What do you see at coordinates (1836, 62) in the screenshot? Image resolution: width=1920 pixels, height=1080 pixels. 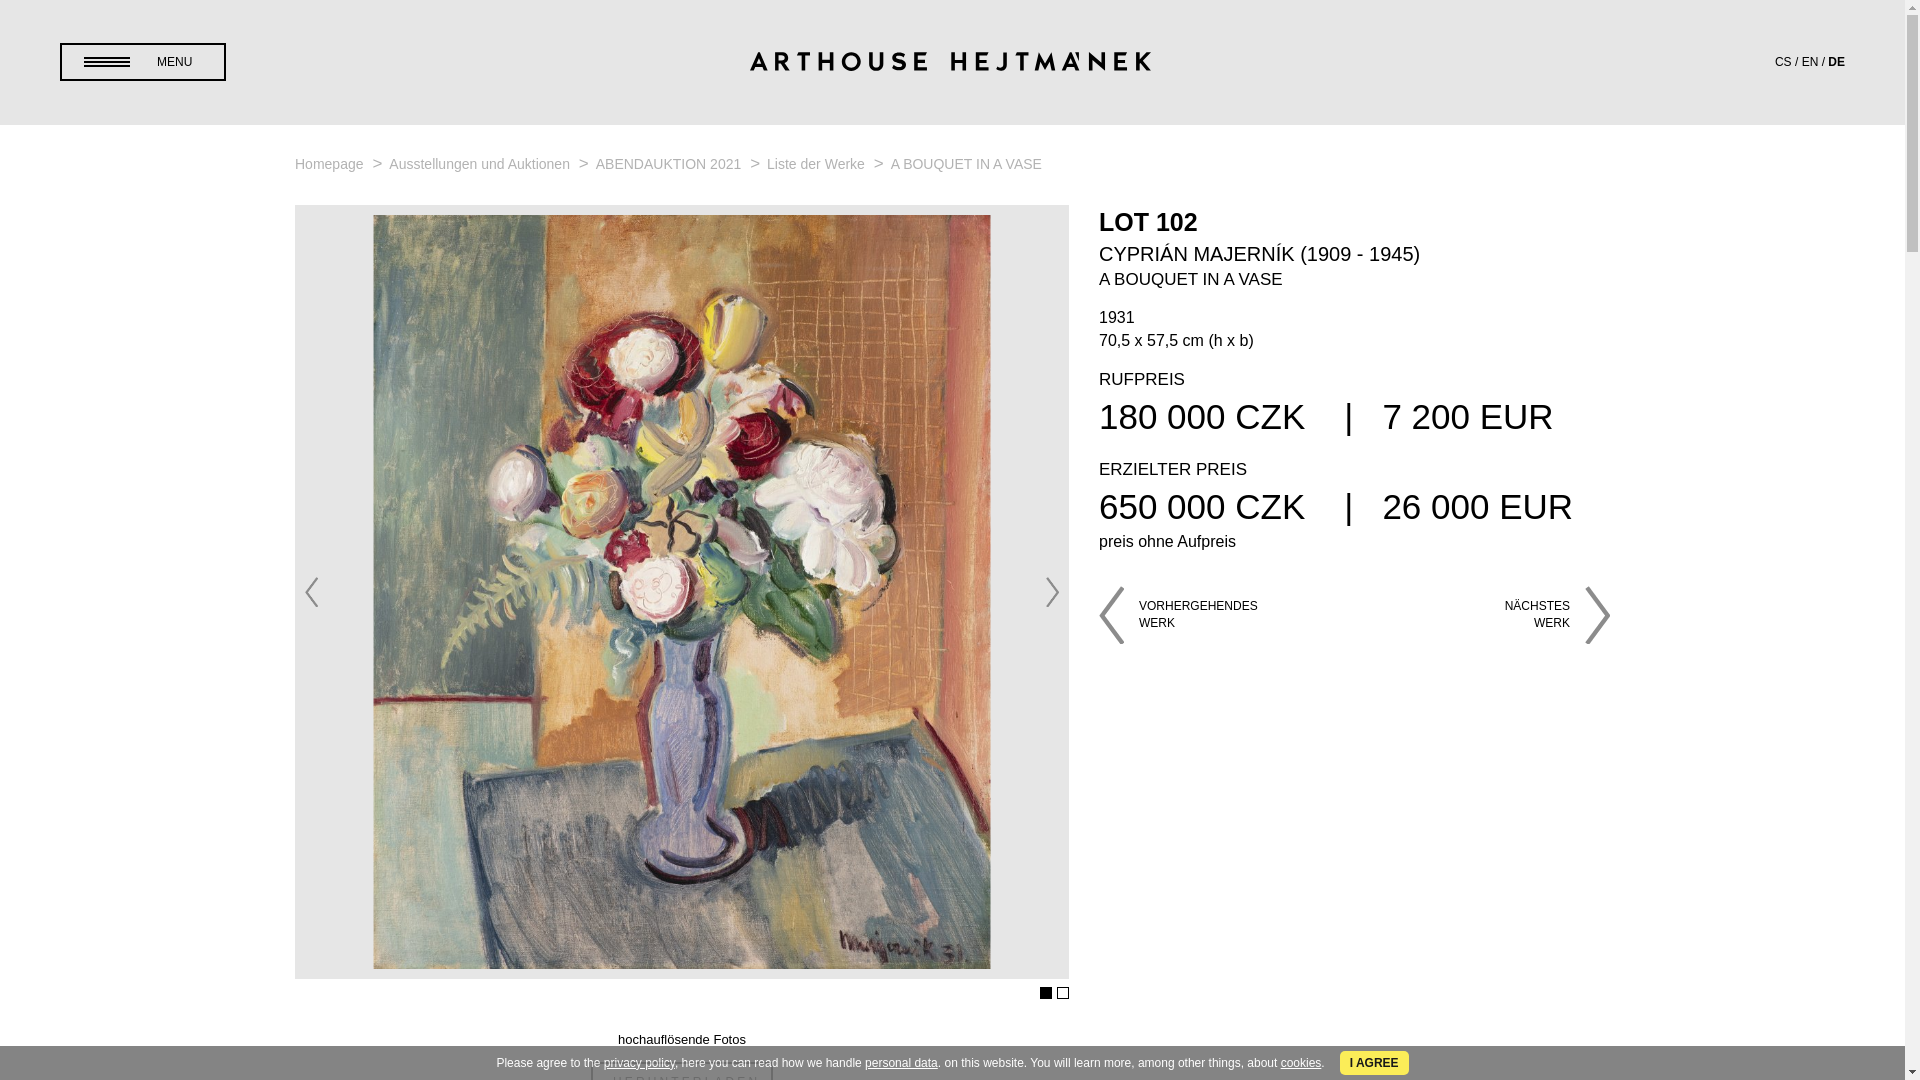 I see `DE` at bounding box center [1836, 62].